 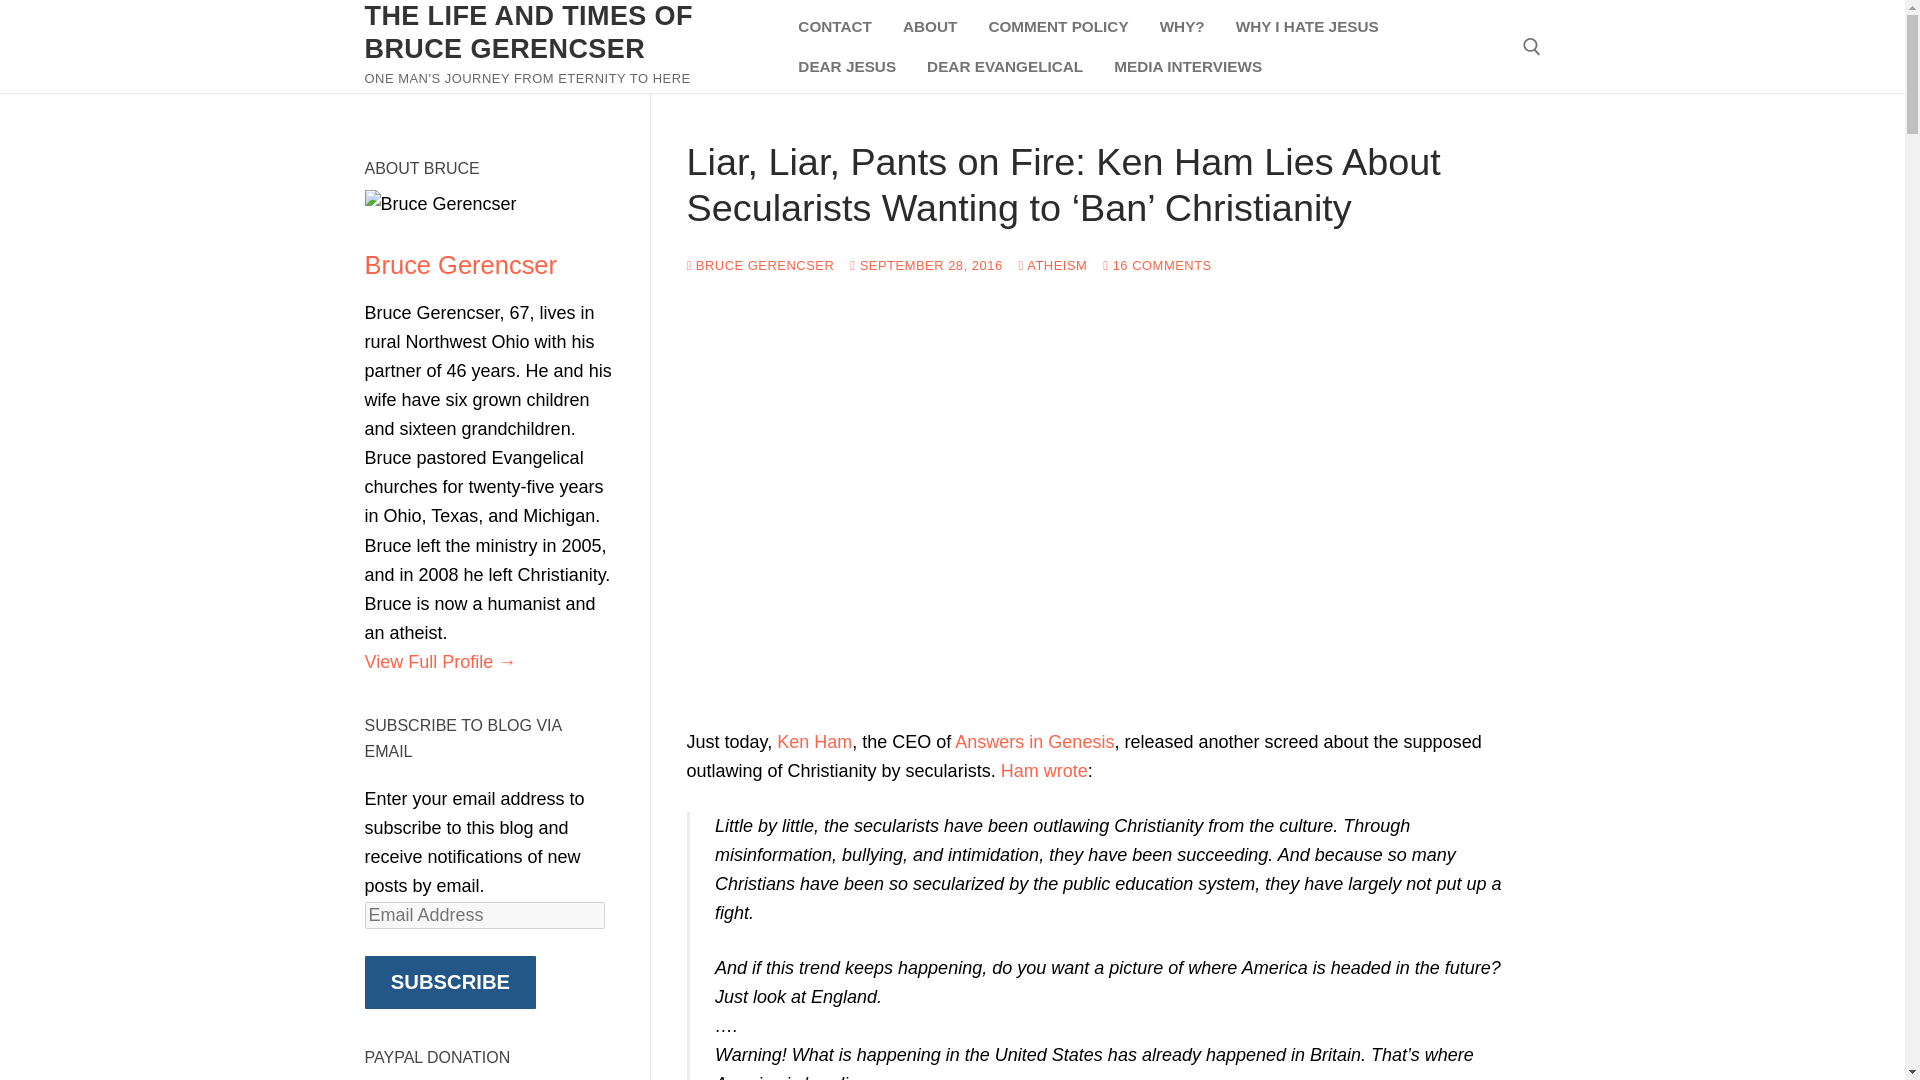 I want to click on COMMENT POLICY, so click(x=1058, y=26).